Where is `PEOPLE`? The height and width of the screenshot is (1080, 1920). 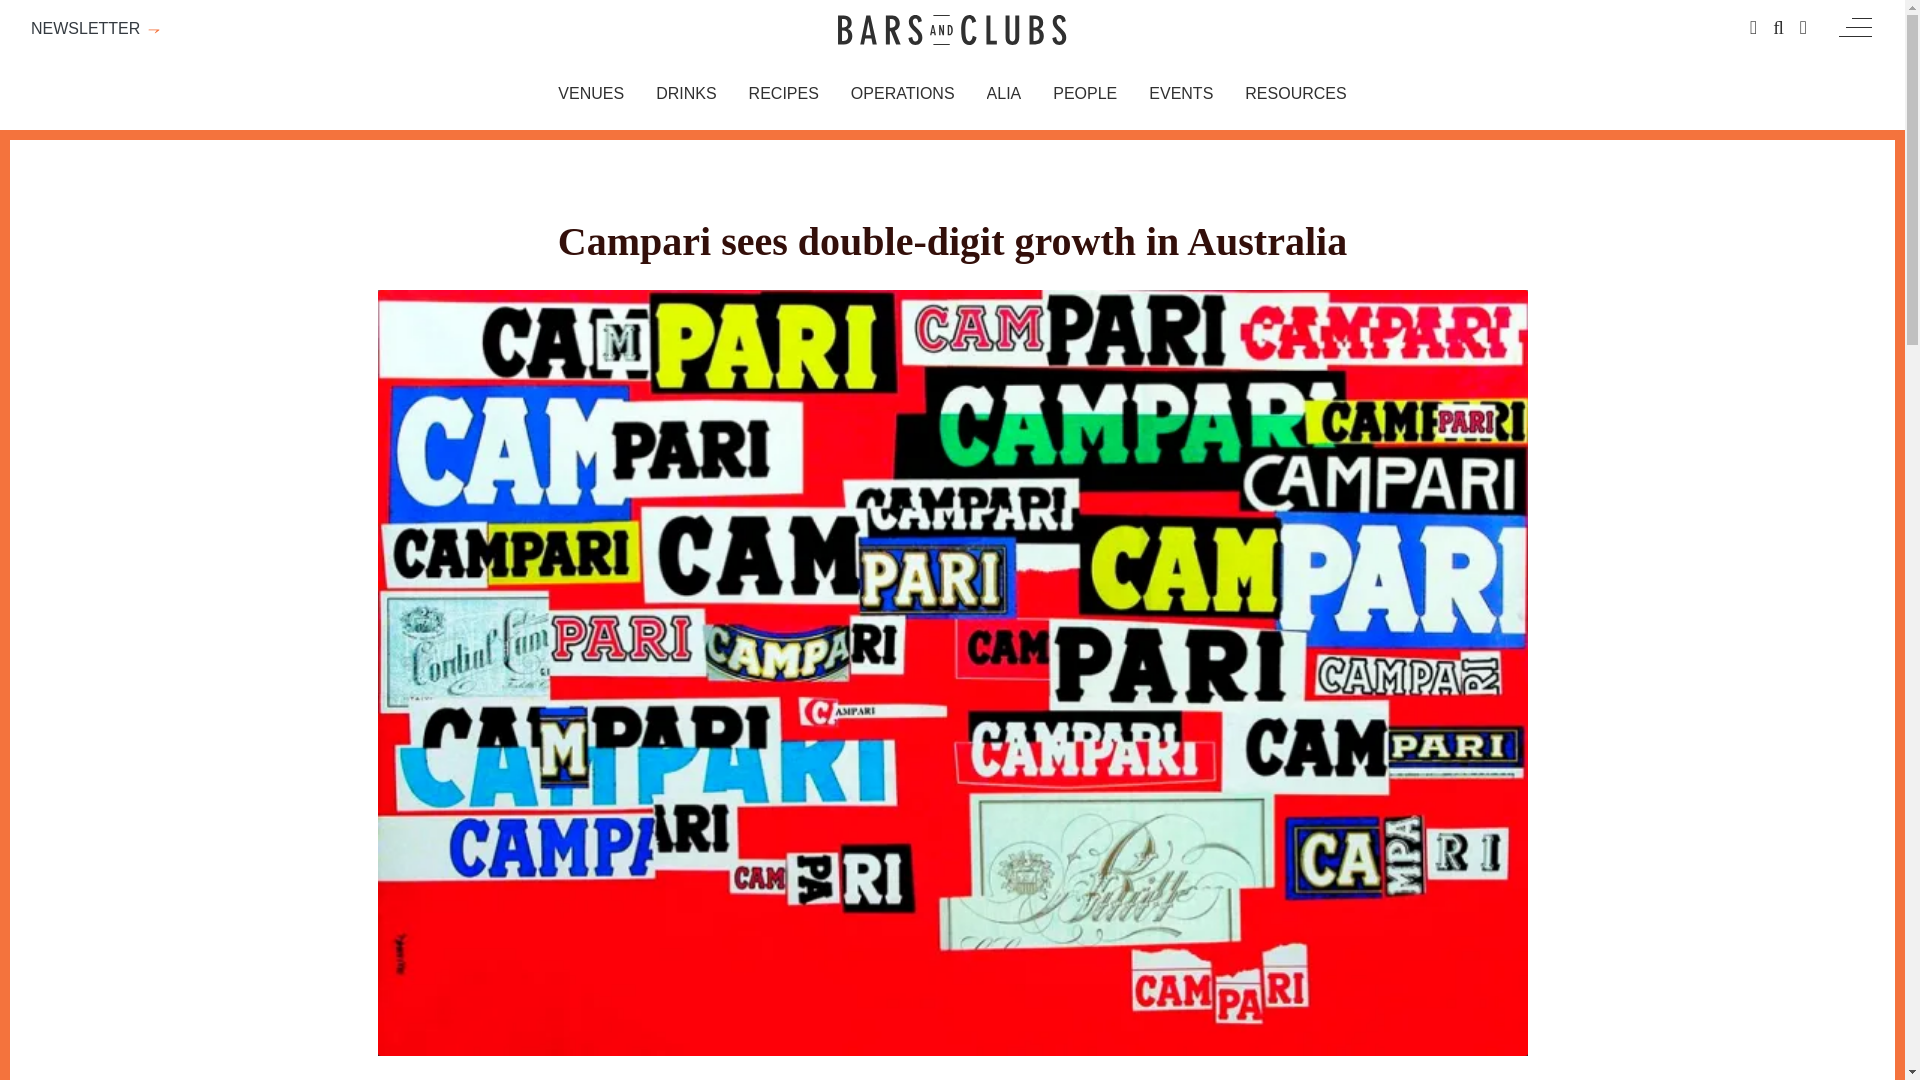
PEOPLE is located at coordinates (1084, 94).